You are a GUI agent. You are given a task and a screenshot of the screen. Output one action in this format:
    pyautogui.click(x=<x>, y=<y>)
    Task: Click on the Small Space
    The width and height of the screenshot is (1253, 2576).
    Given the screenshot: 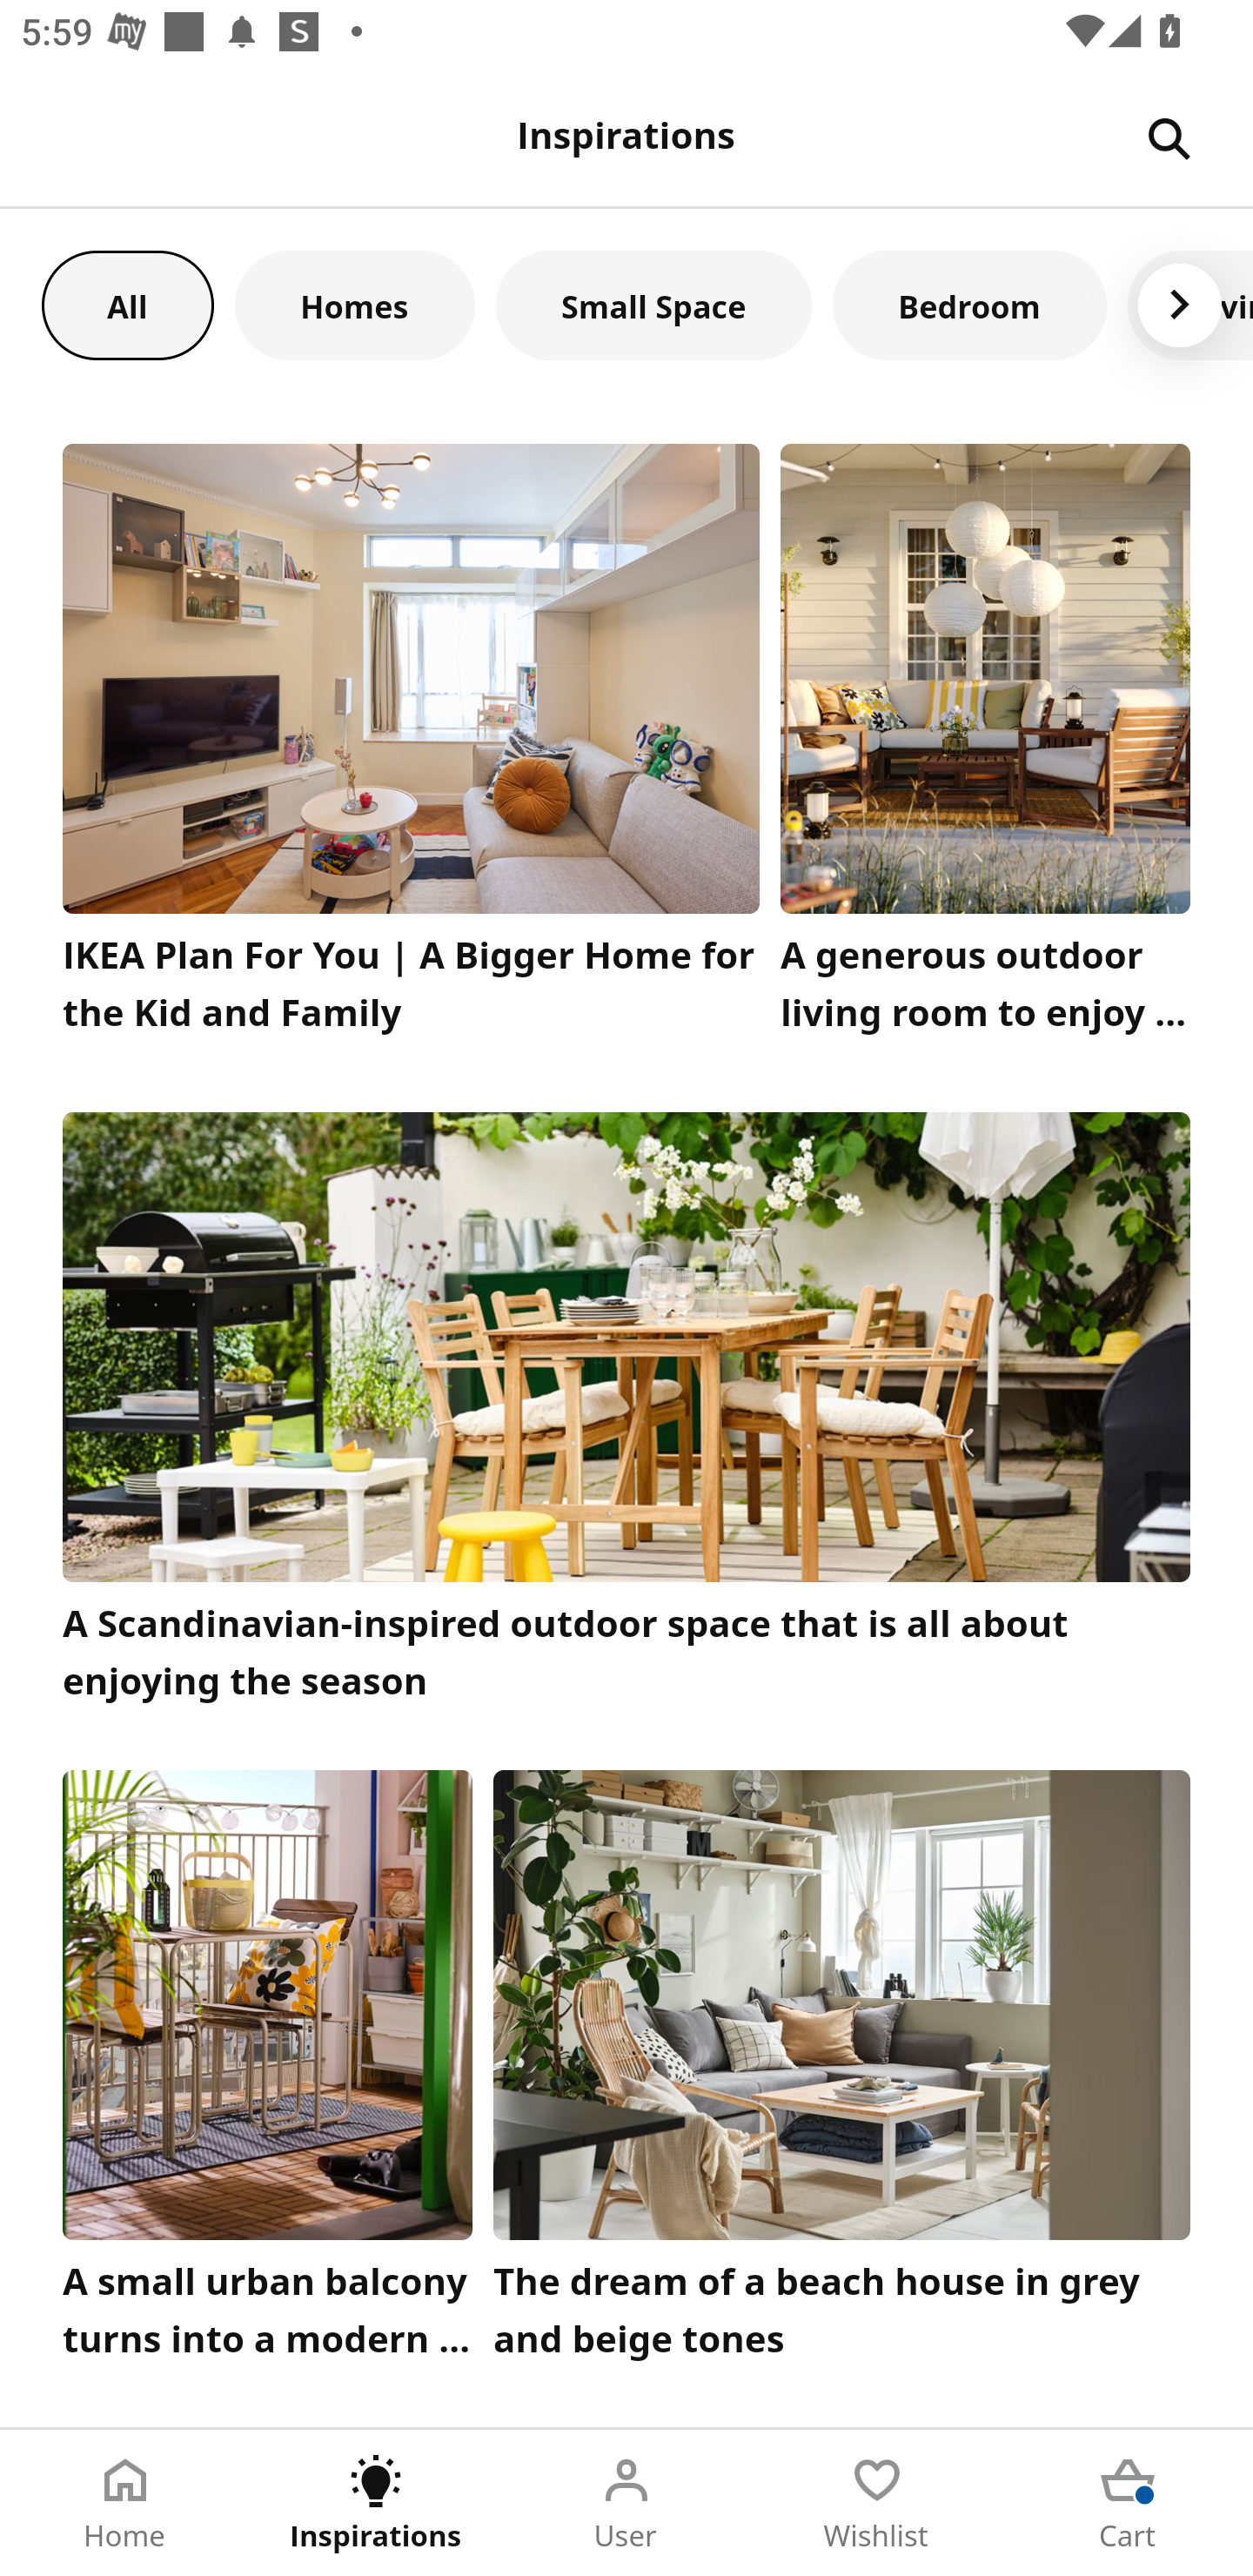 What is the action you would take?
    pyautogui.click(x=654, y=305)
    